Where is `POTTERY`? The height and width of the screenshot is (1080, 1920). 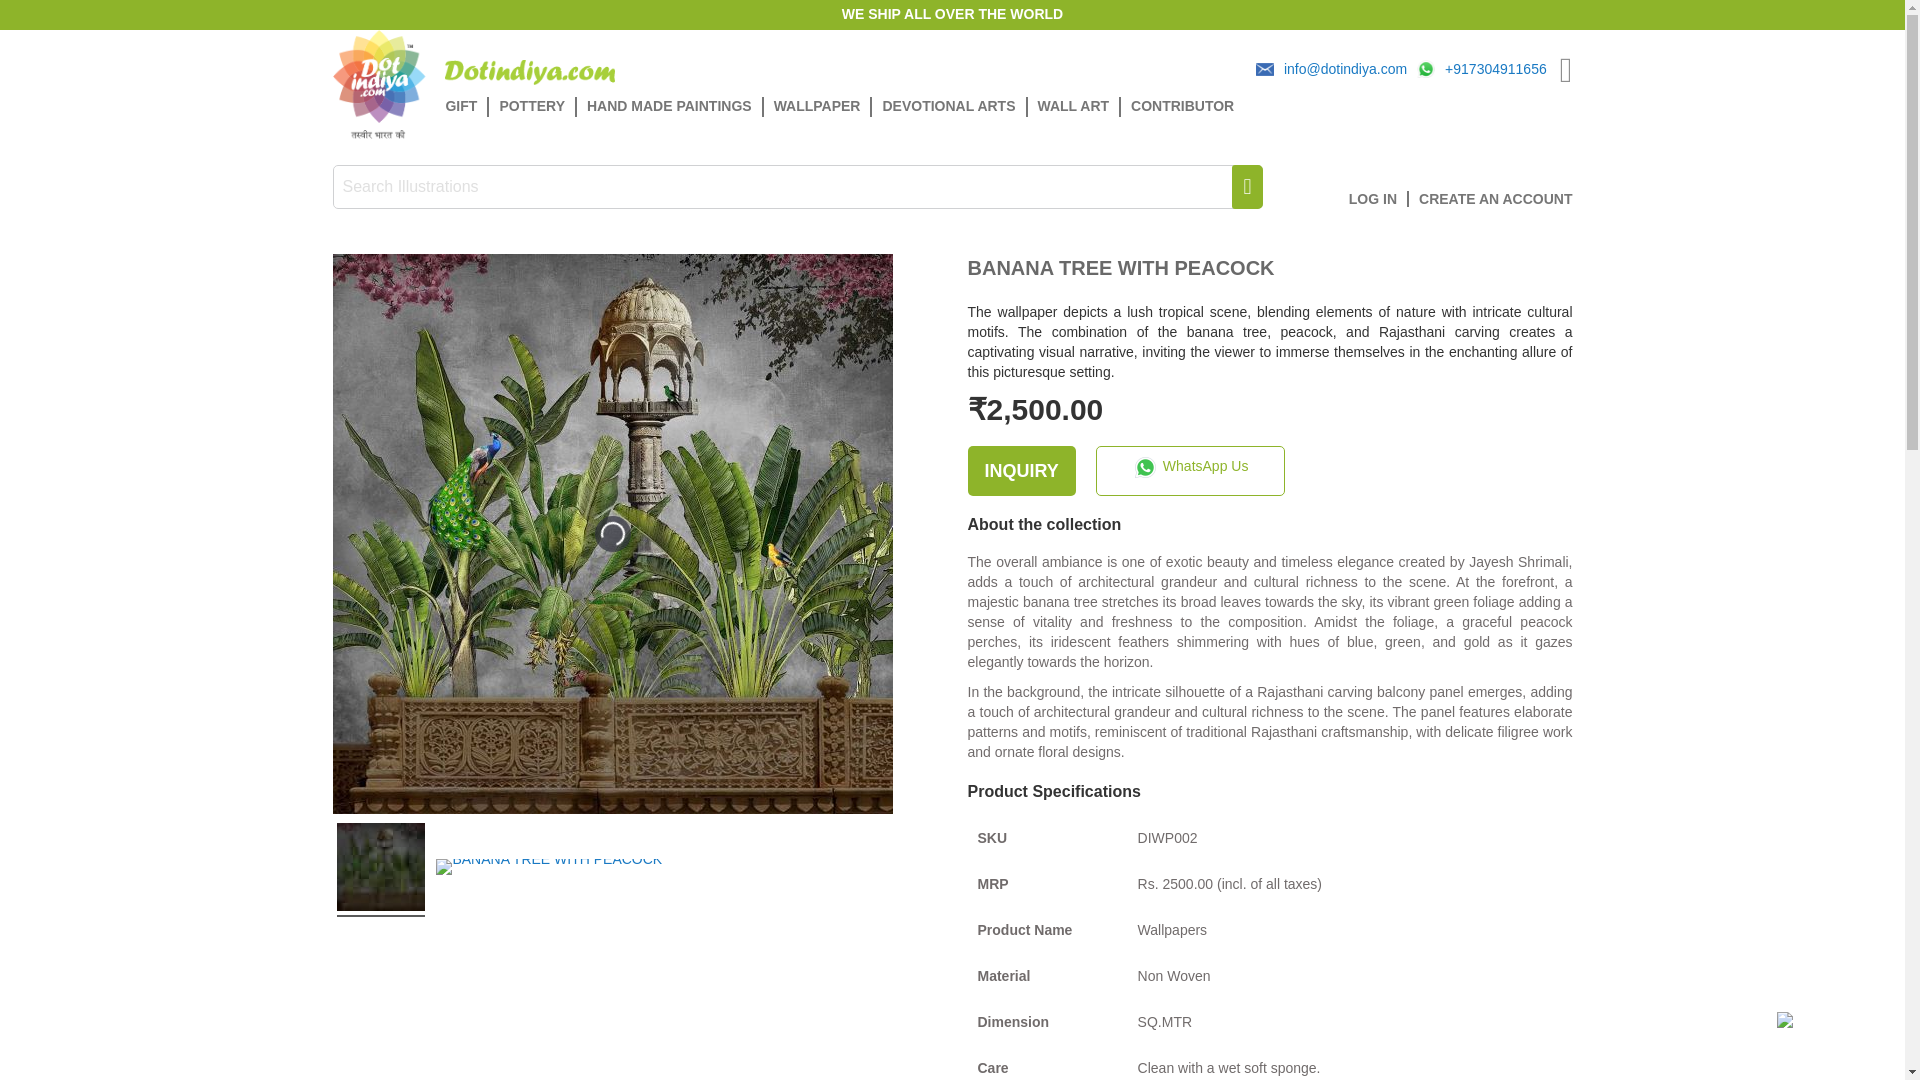
POTTERY is located at coordinates (533, 106).